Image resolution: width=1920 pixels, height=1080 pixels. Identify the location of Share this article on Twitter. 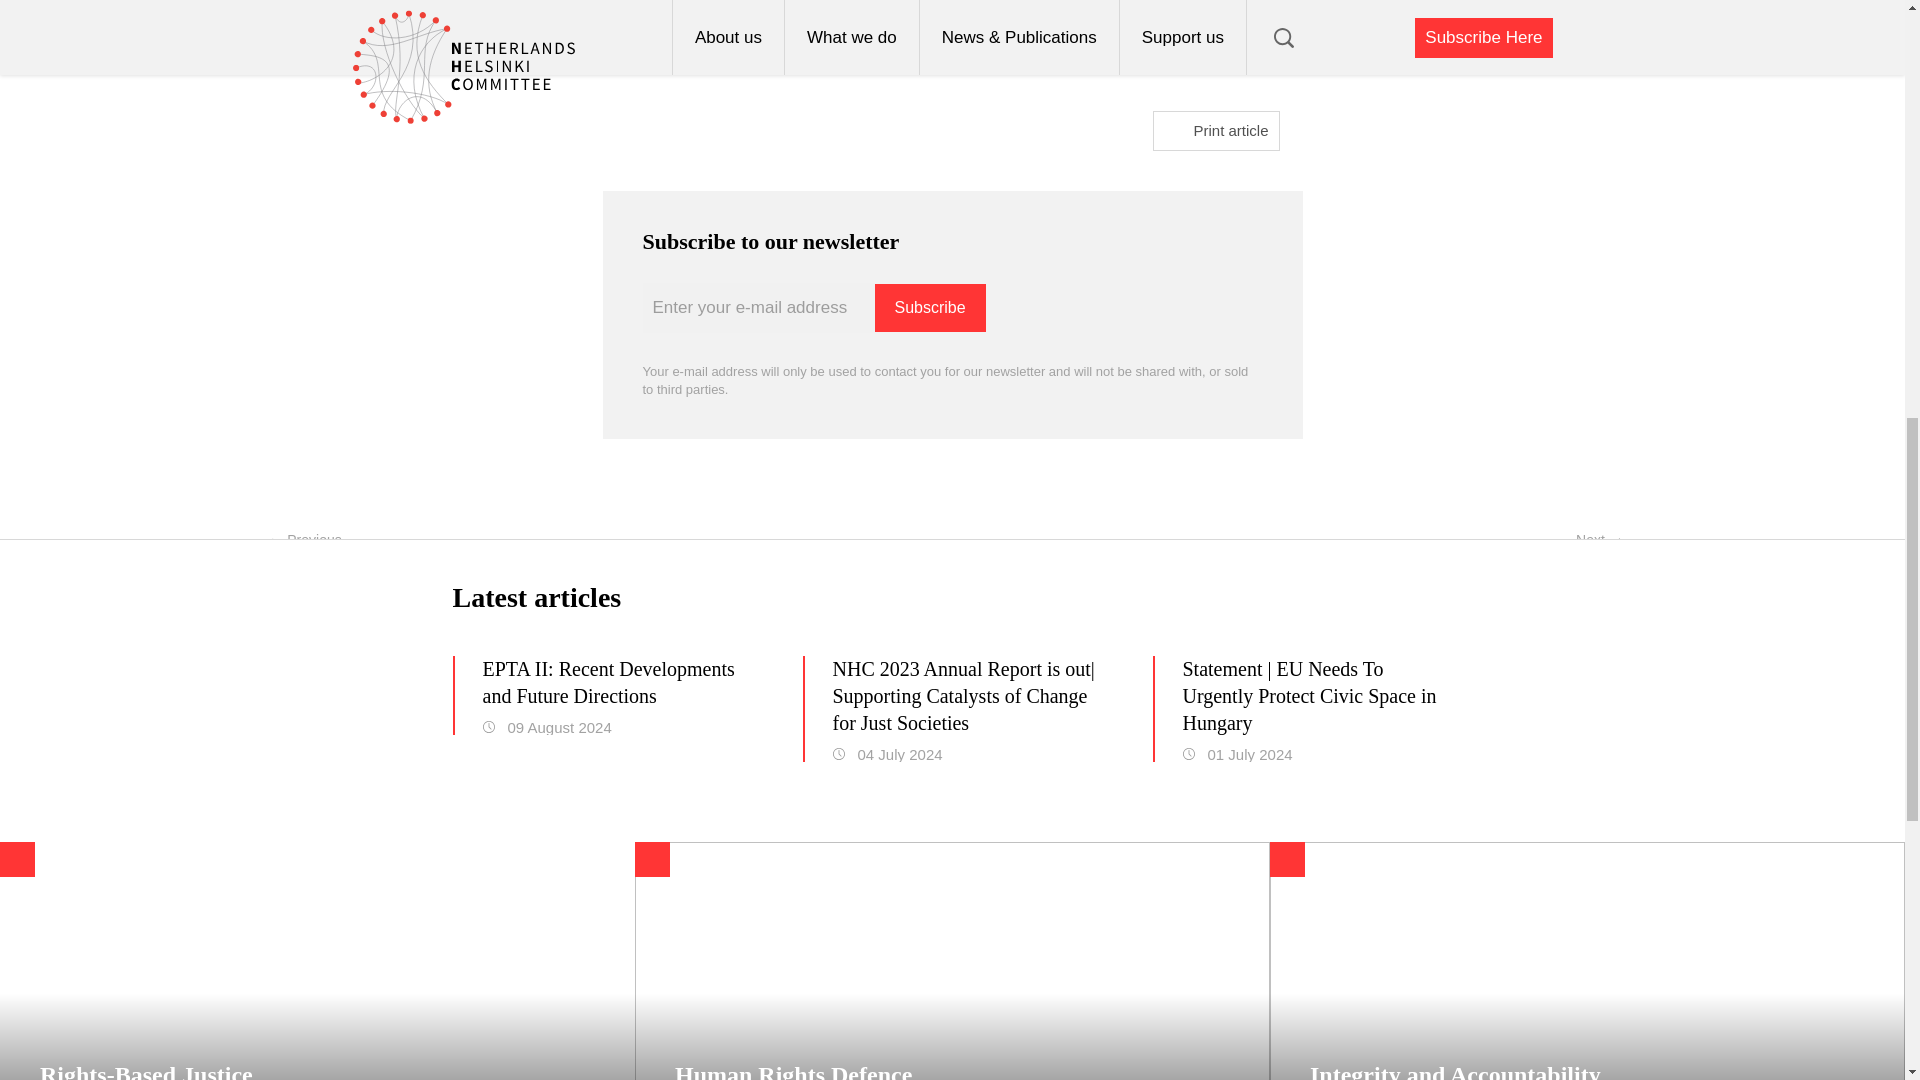
(902, 48).